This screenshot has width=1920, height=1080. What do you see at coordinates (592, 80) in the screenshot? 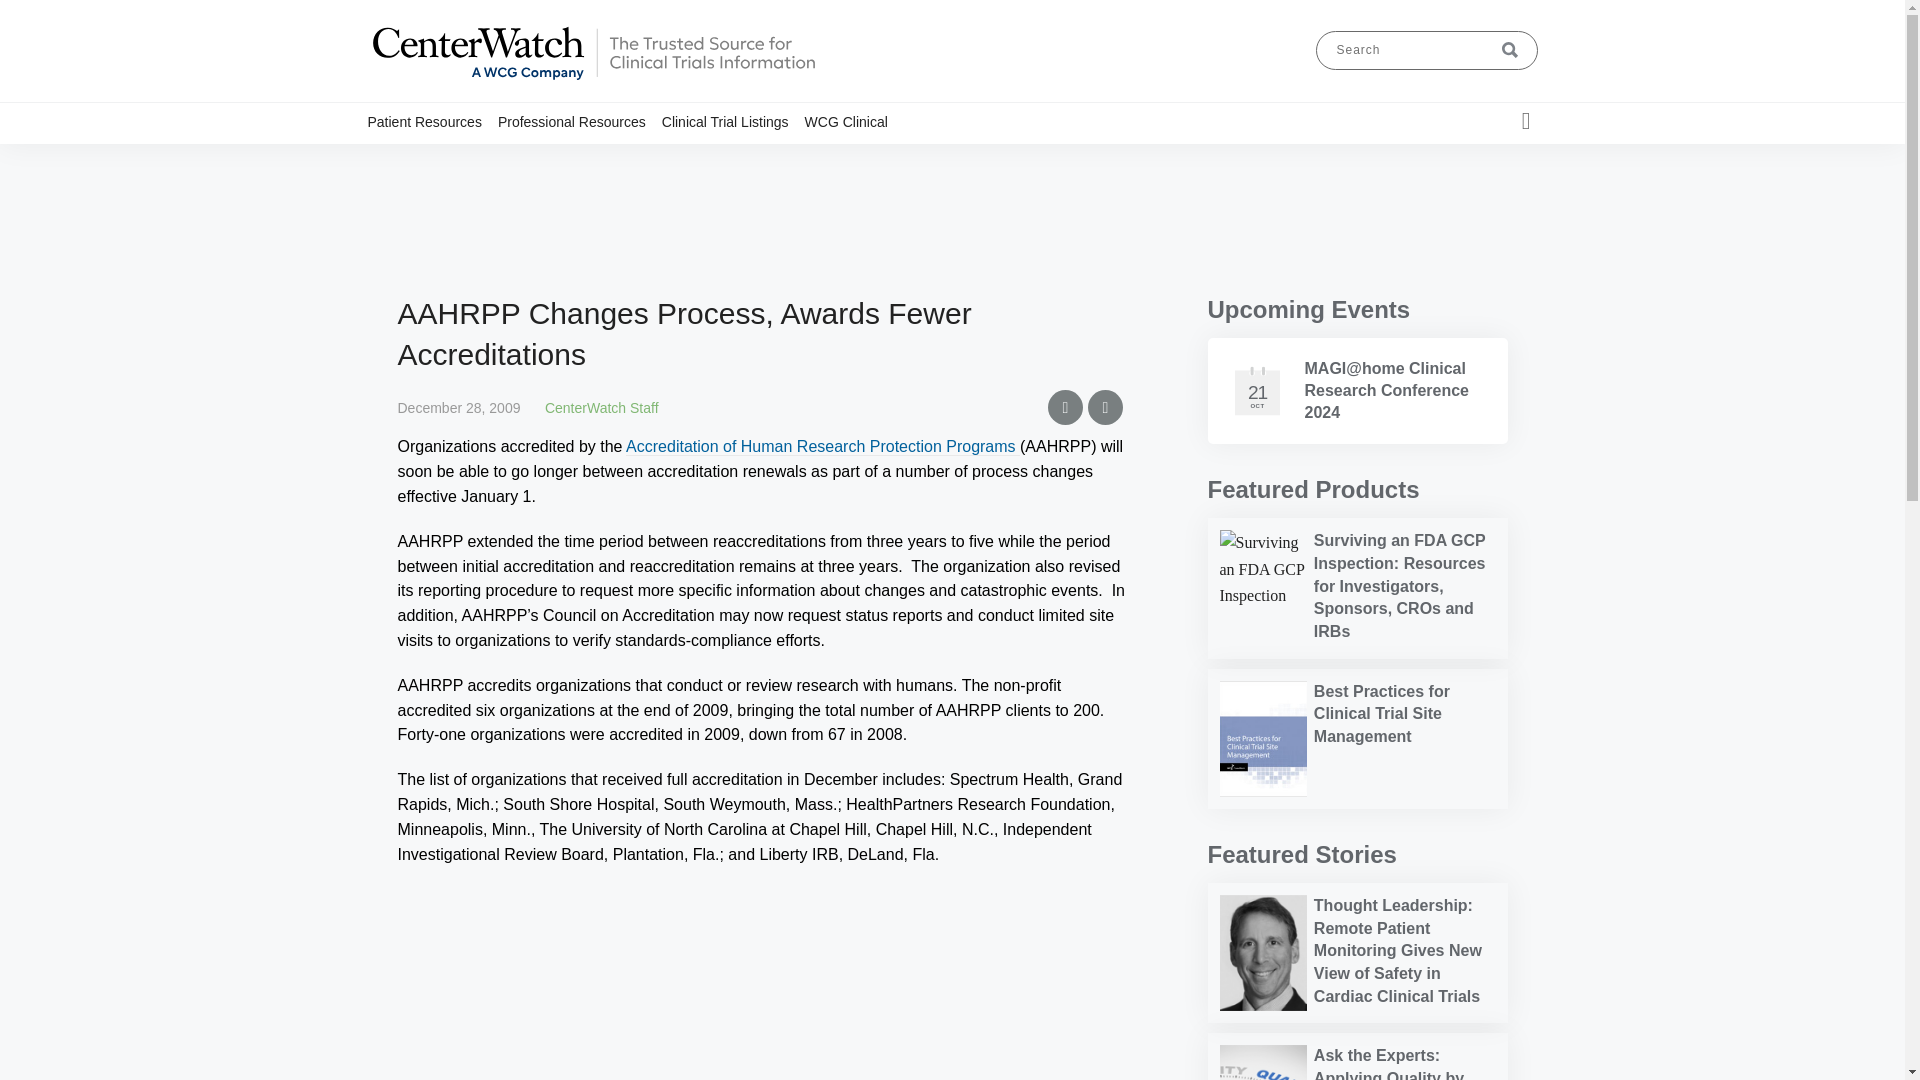
I see `CenterWatch Logo` at bounding box center [592, 80].